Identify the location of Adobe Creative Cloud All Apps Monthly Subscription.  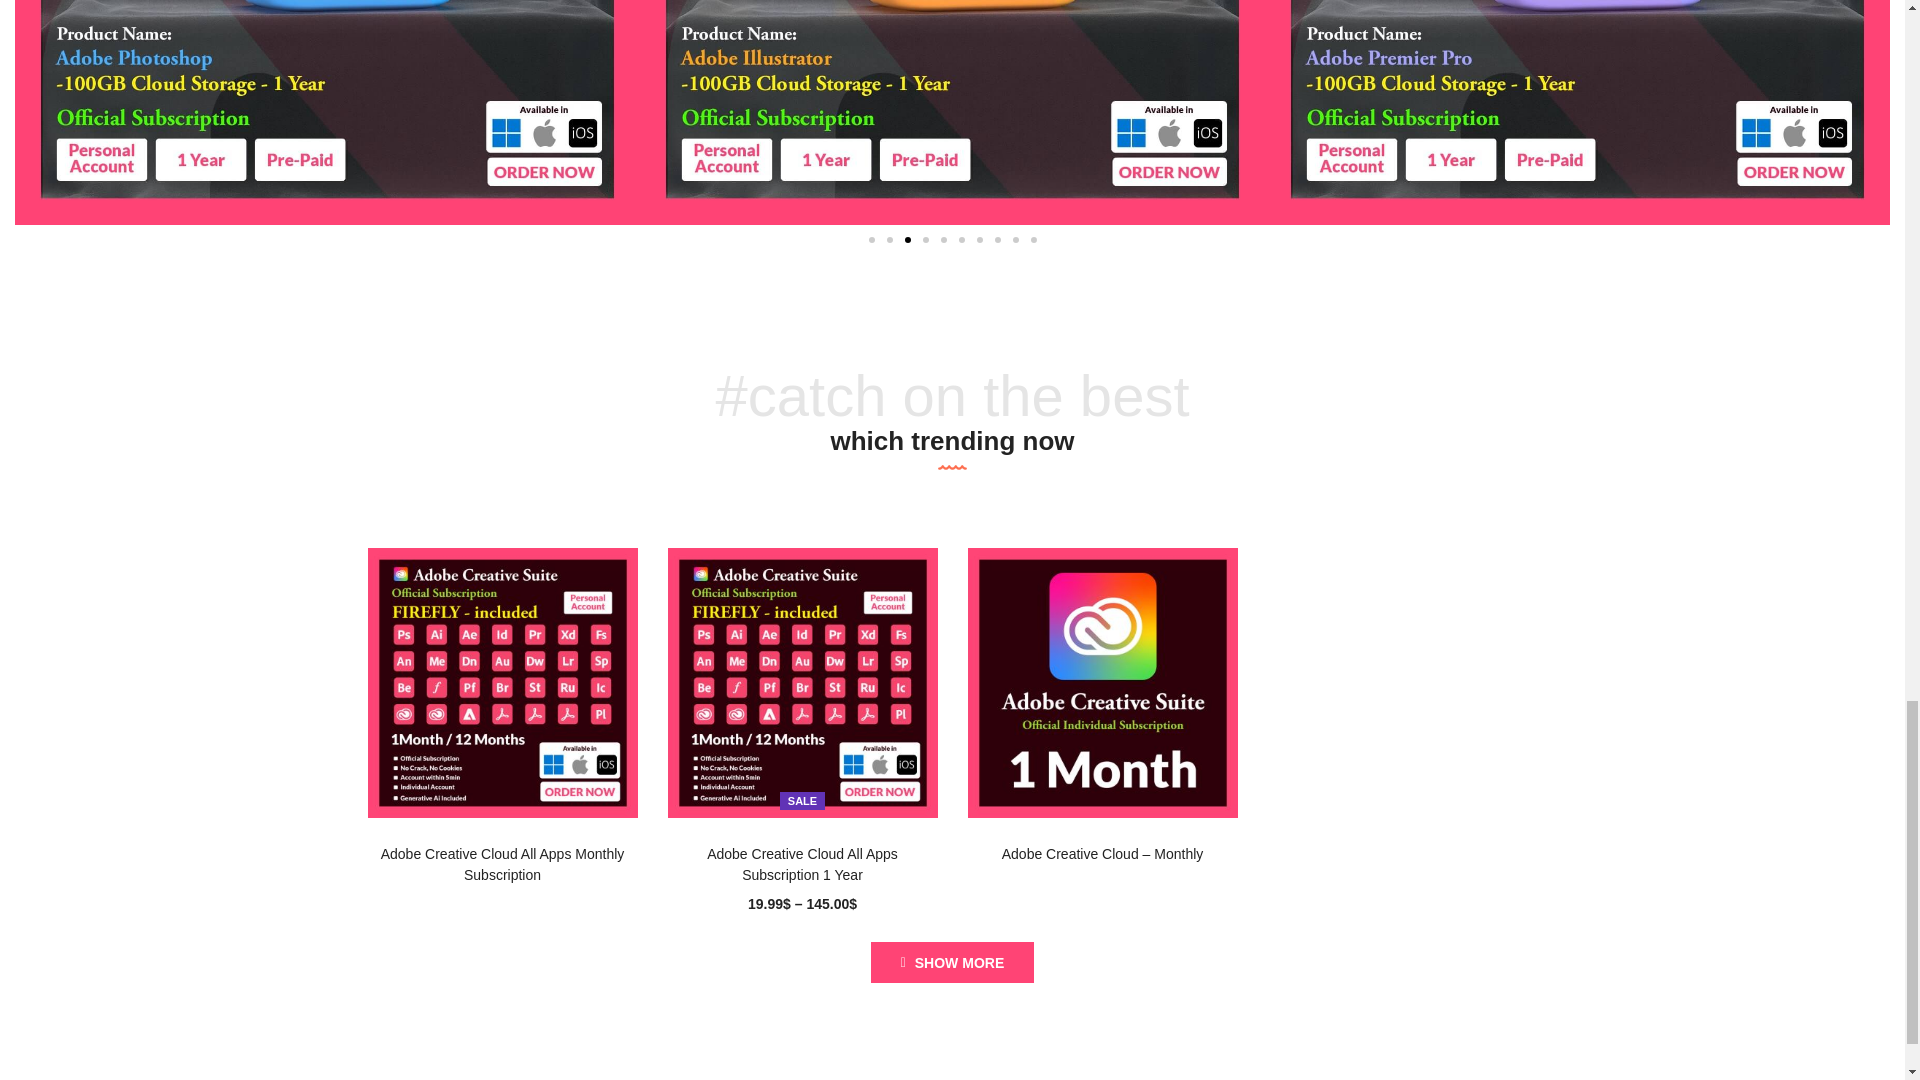
(502, 864).